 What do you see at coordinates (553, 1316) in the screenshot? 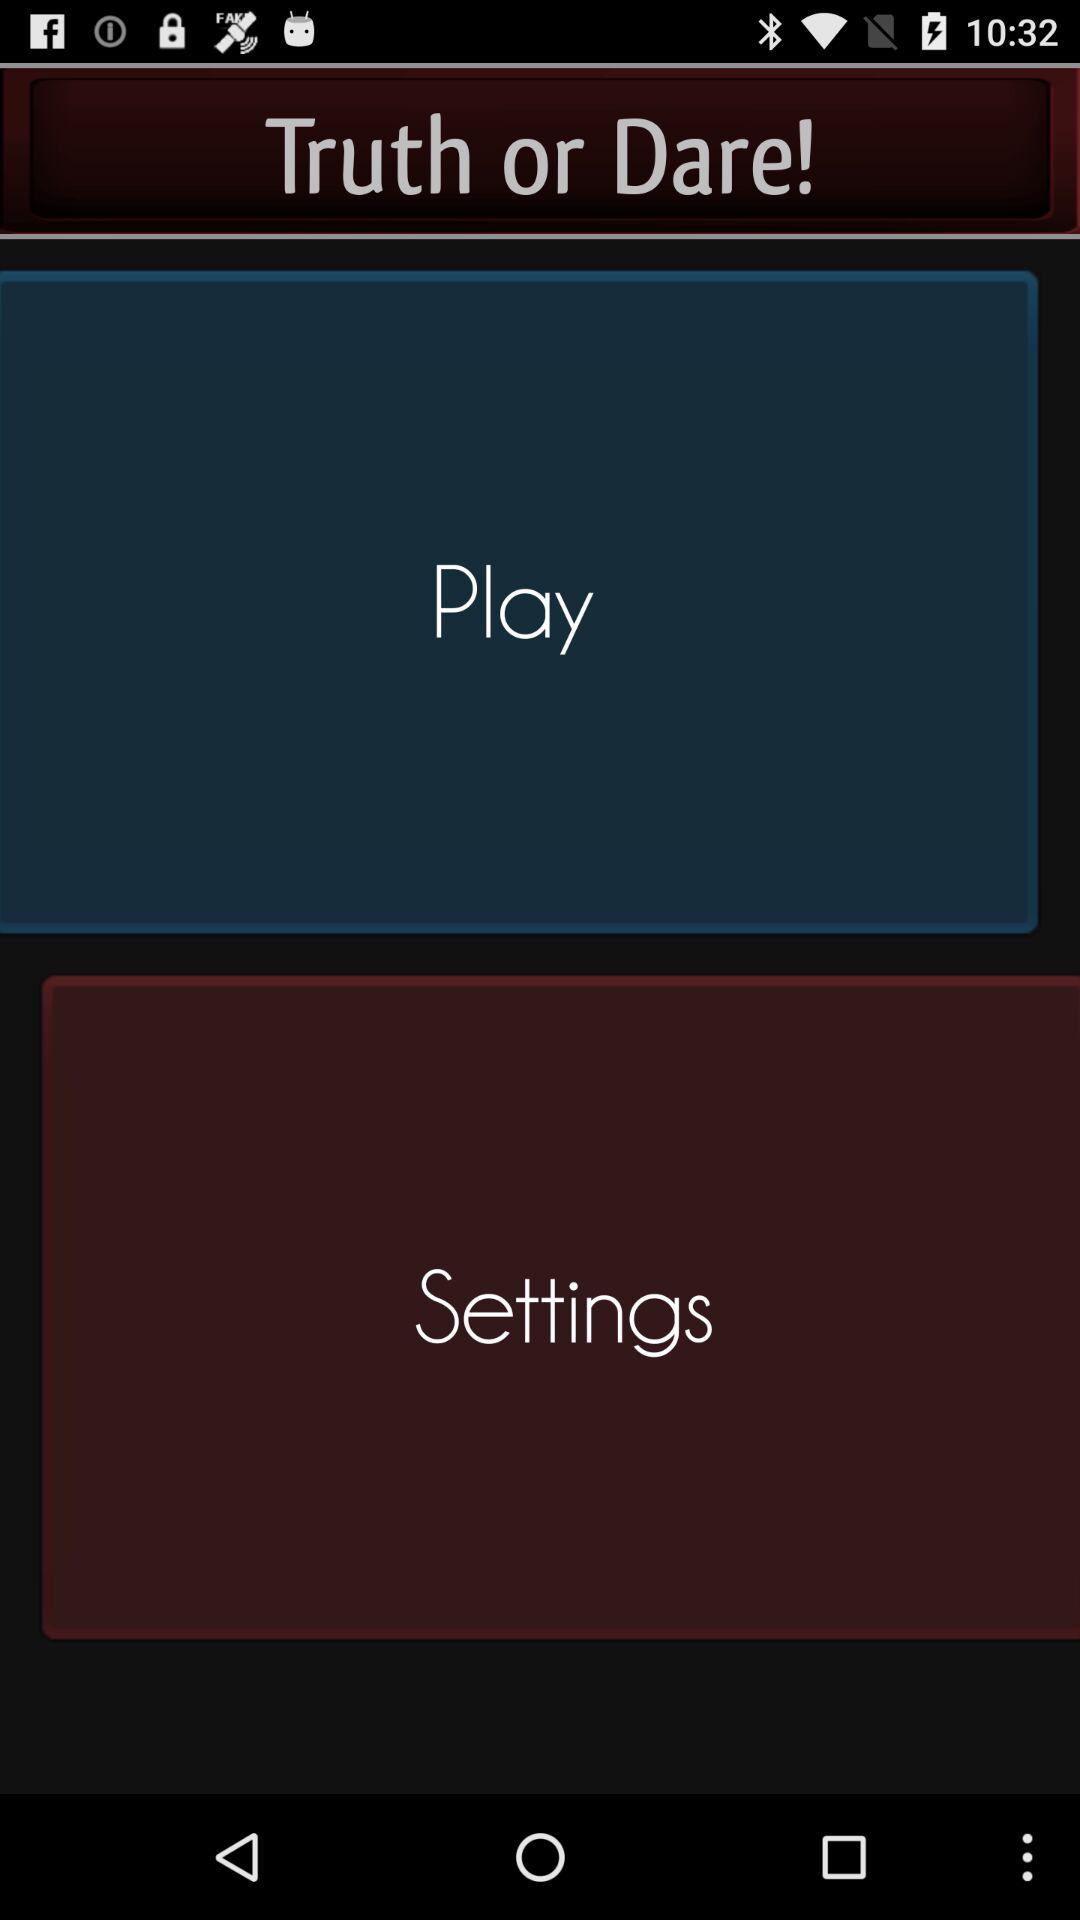
I see `choose button at the bottom` at bounding box center [553, 1316].